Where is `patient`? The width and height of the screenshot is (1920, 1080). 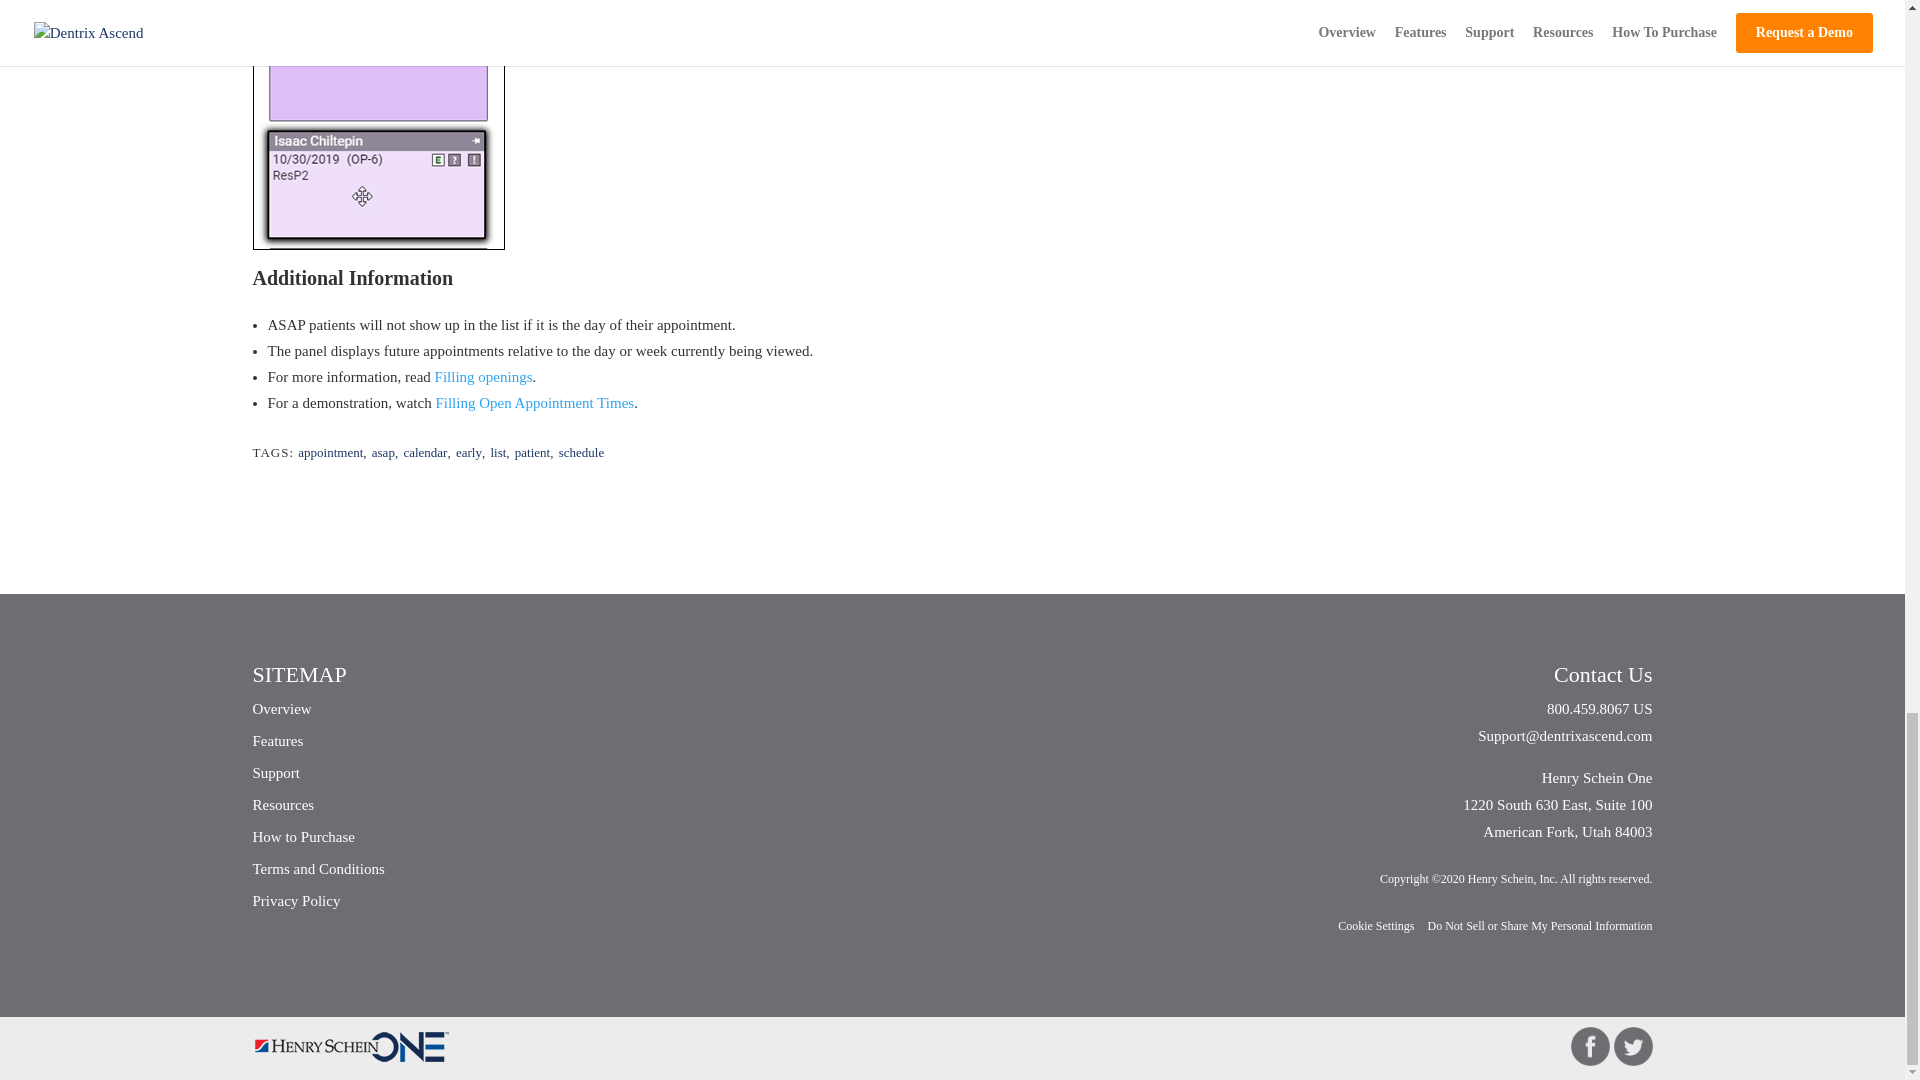 patient is located at coordinates (532, 452).